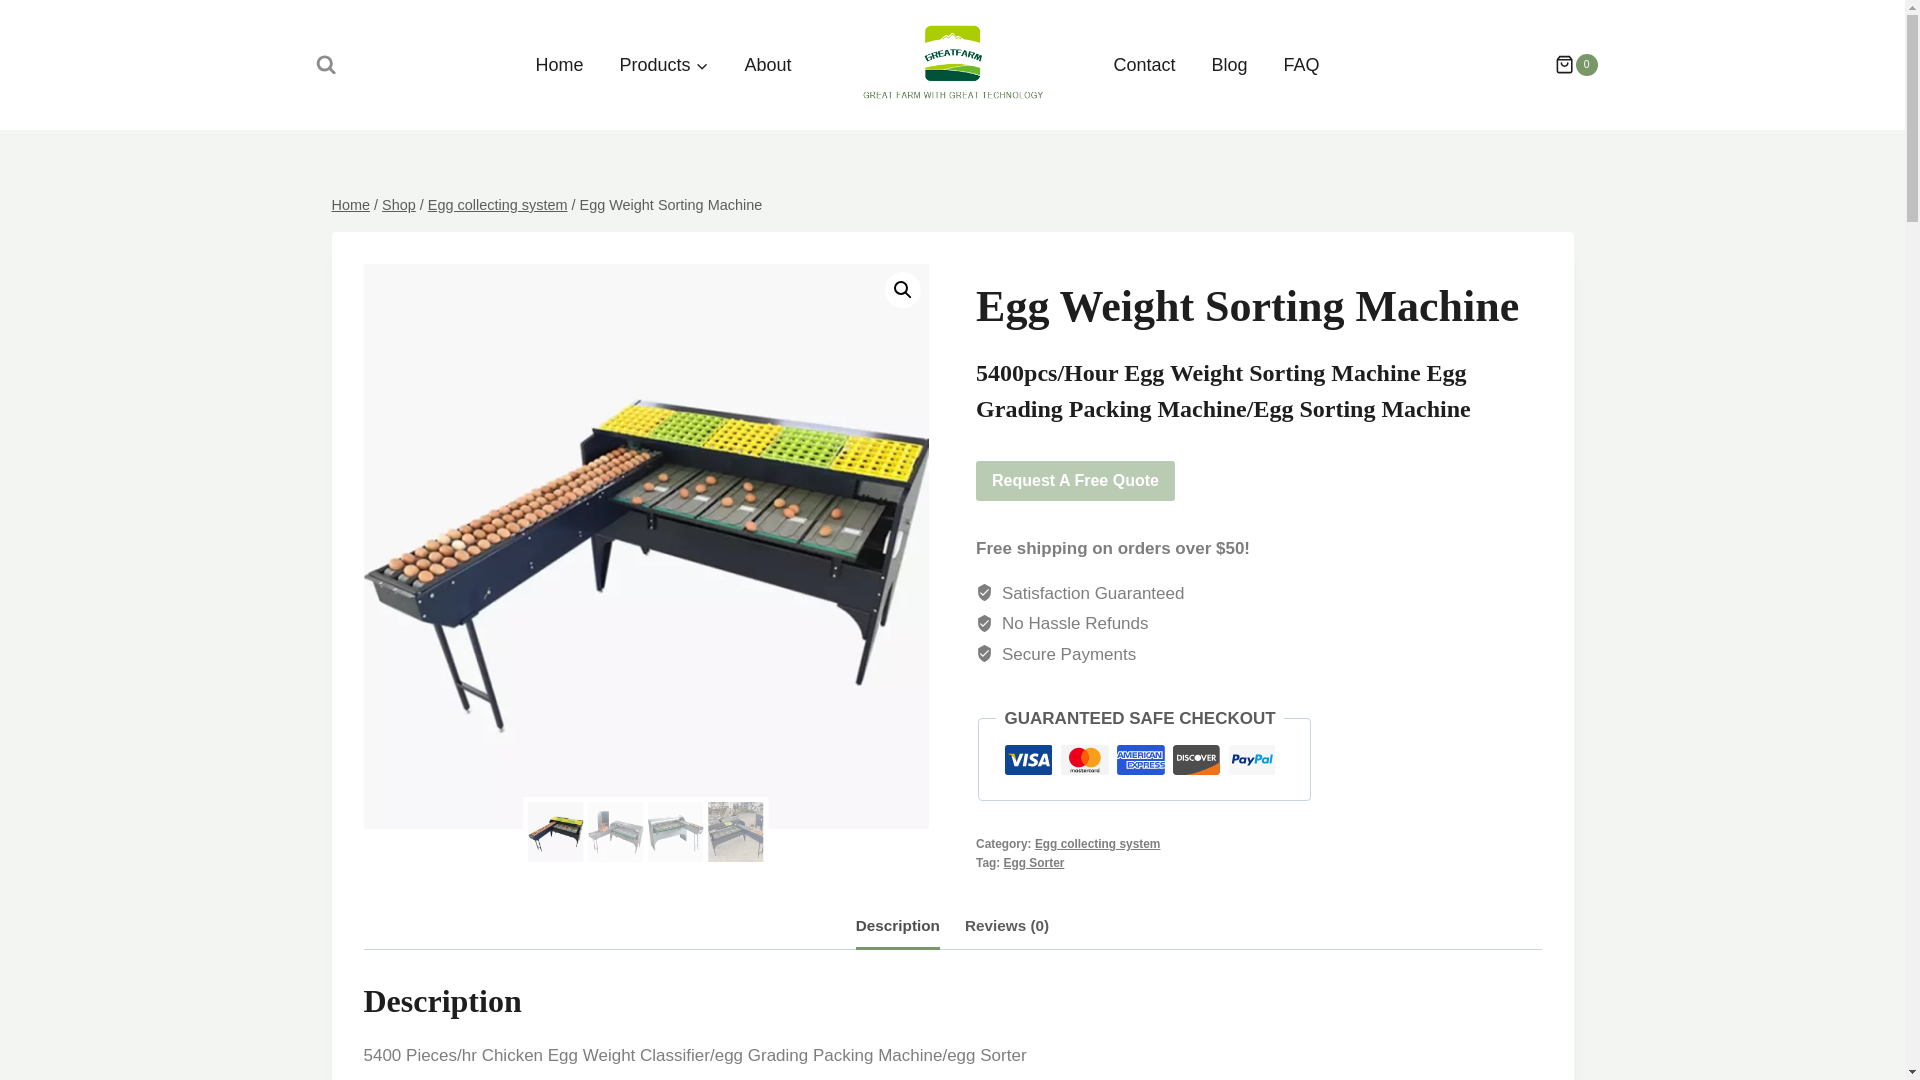 The height and width of the screenshot is (1080, 1920). Describe the element at coordinates (1302, 64) in the screenshot. I see `FAQ` at that location.